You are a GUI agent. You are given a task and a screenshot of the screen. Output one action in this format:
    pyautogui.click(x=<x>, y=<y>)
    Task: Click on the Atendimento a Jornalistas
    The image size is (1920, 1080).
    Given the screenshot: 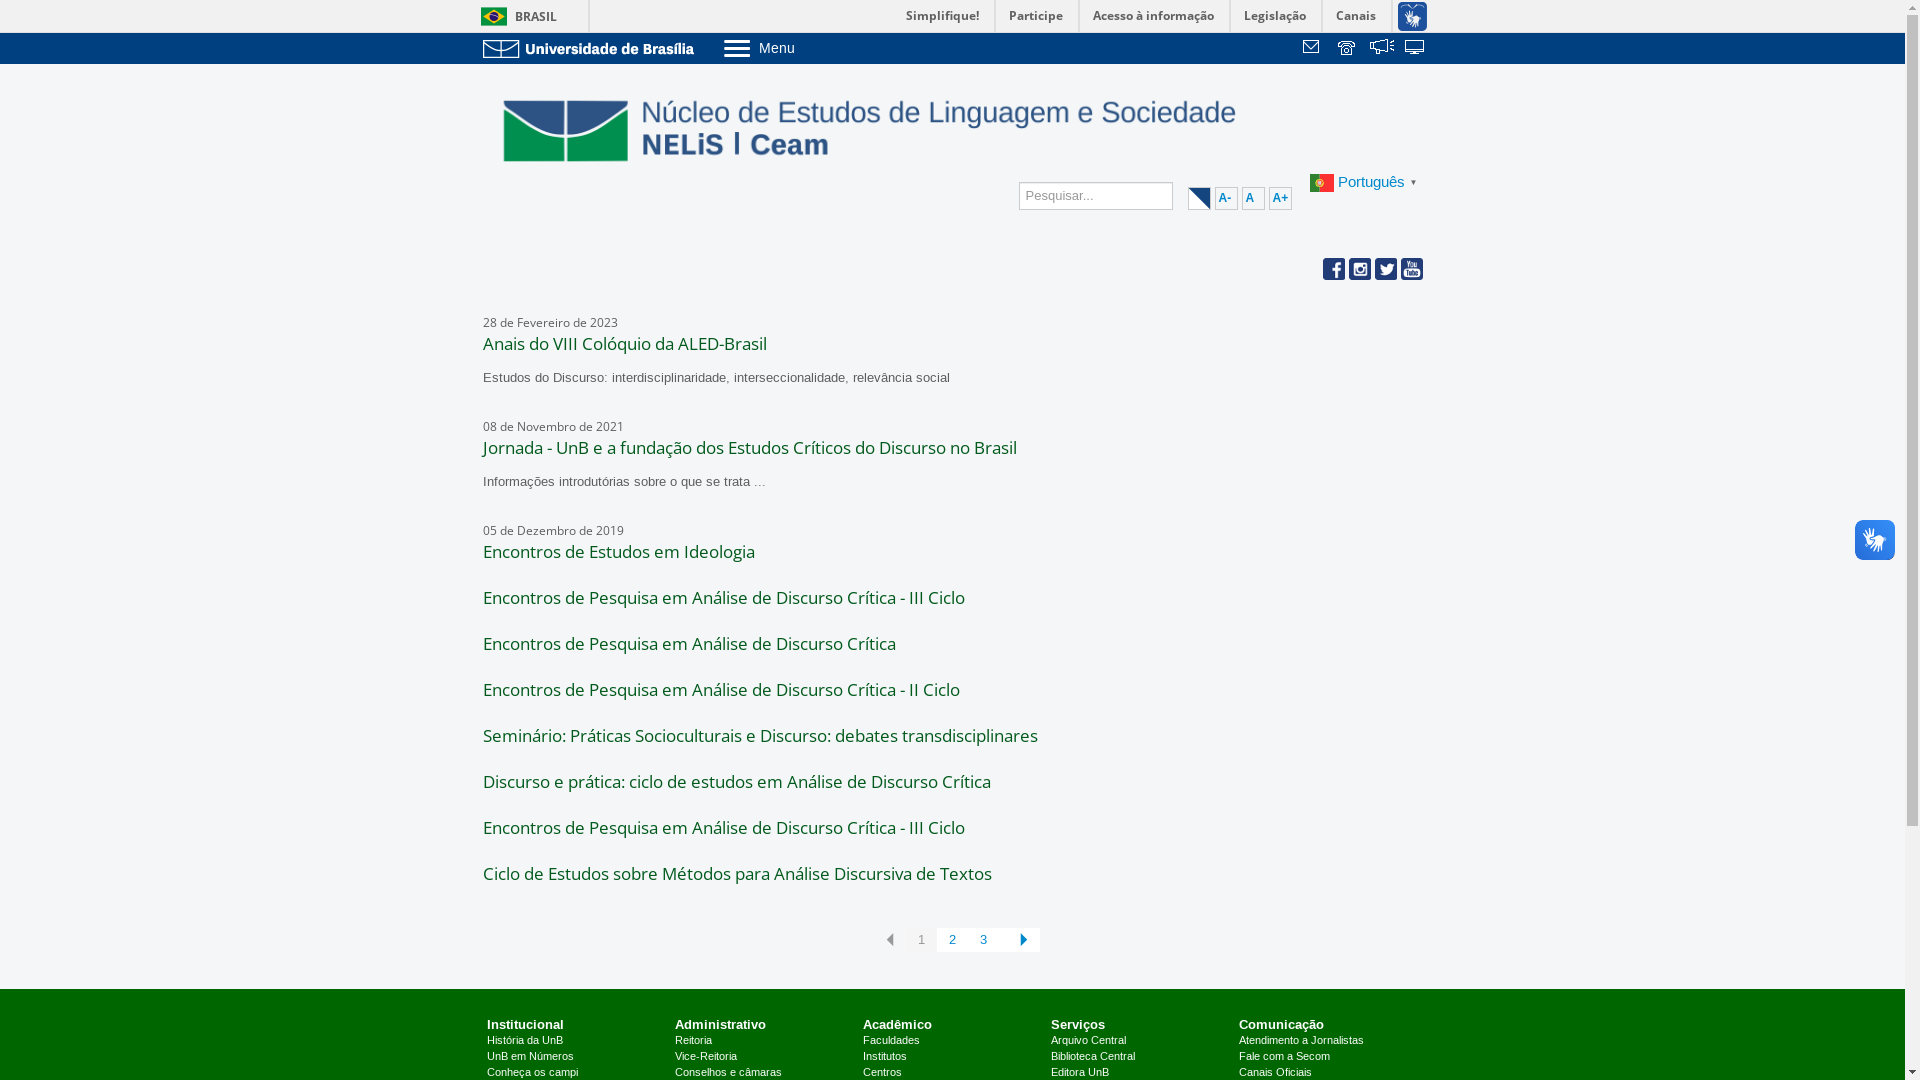 What is the action you would take?
    pyautogui.click(x=1302, y=1041)
    